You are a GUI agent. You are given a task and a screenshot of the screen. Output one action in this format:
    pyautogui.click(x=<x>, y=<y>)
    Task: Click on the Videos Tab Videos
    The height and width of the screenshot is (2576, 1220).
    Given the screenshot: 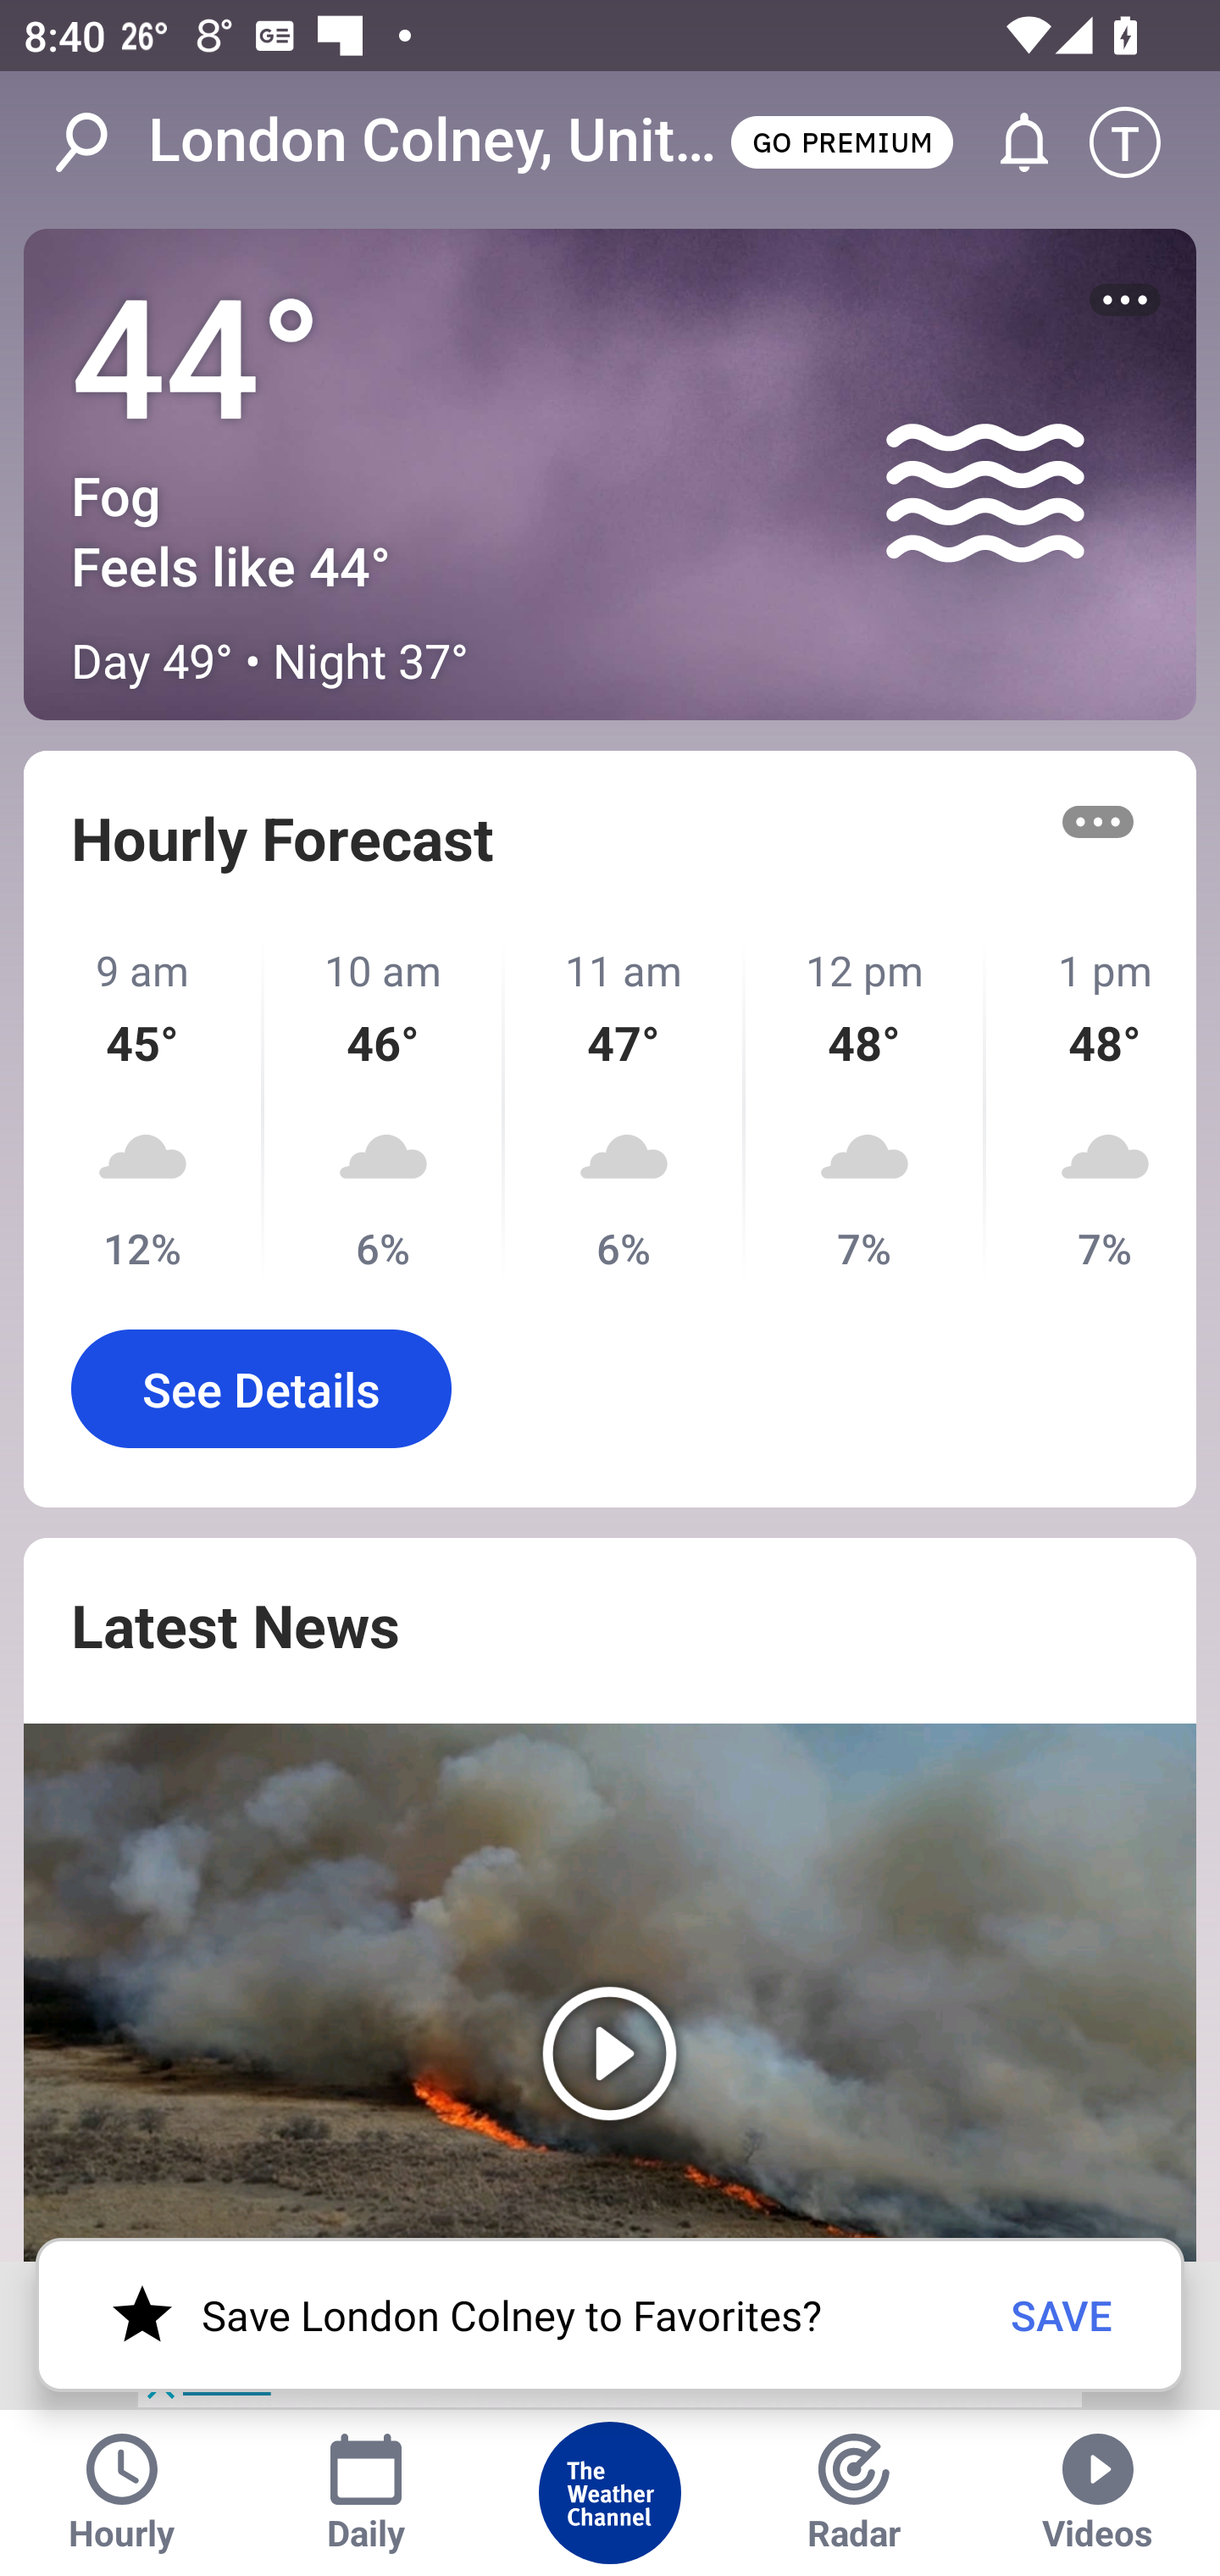 What is the action you would take?
    pyautogui.click(x=1098, y=2493)
    